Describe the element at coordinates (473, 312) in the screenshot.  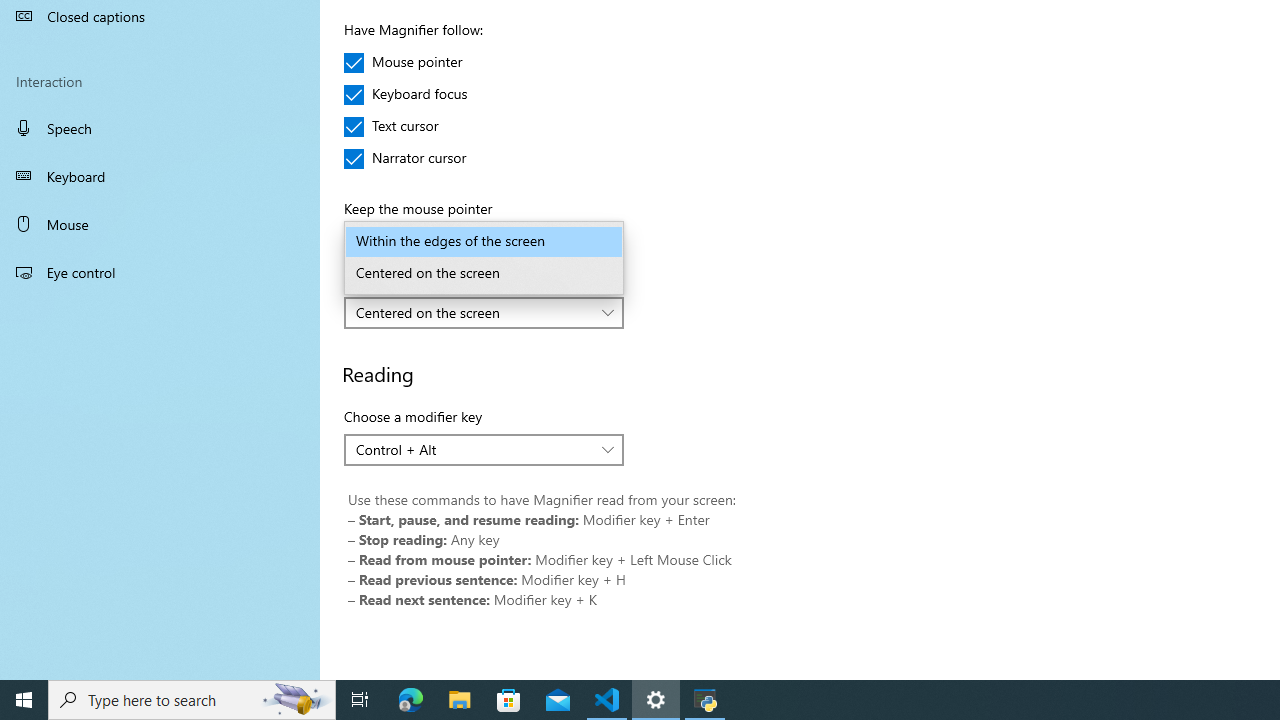
I see `Centered on the screen` at that location.